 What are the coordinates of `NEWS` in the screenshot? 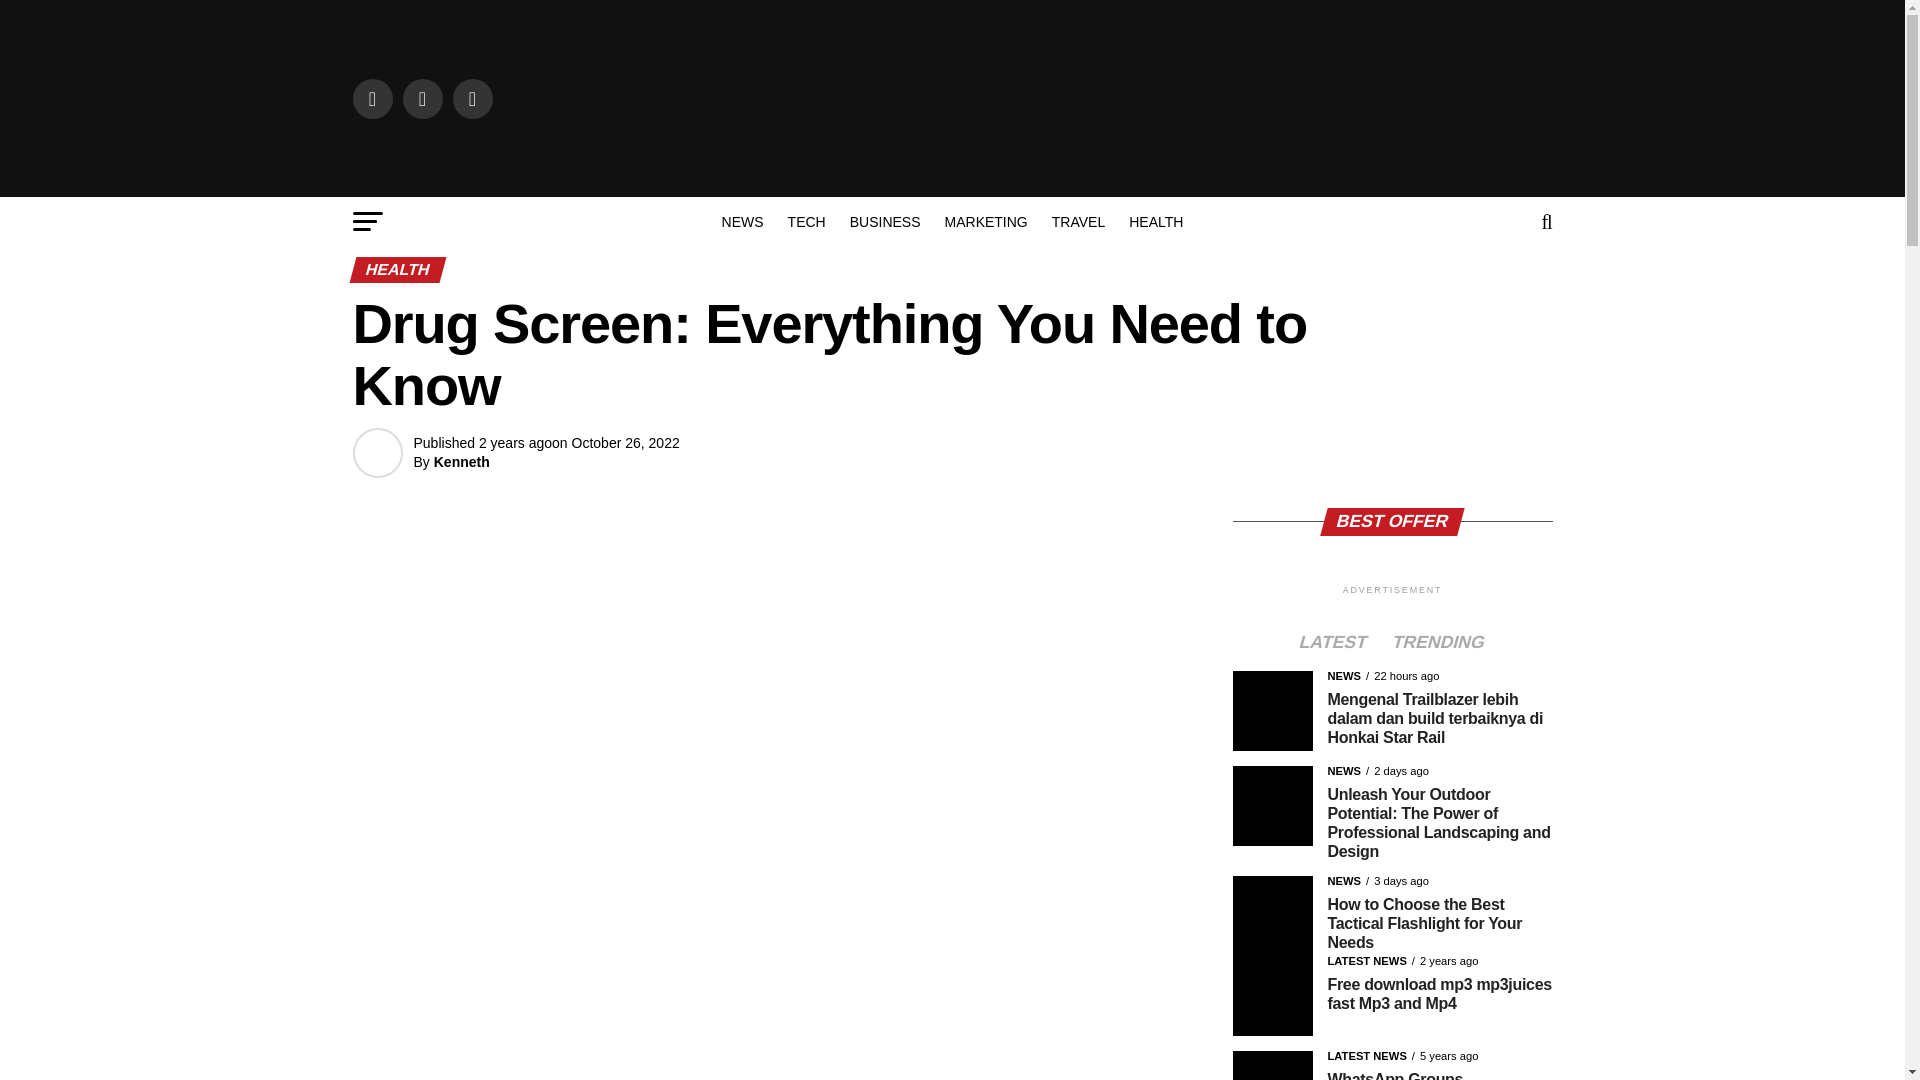 It's located at (742, 222).